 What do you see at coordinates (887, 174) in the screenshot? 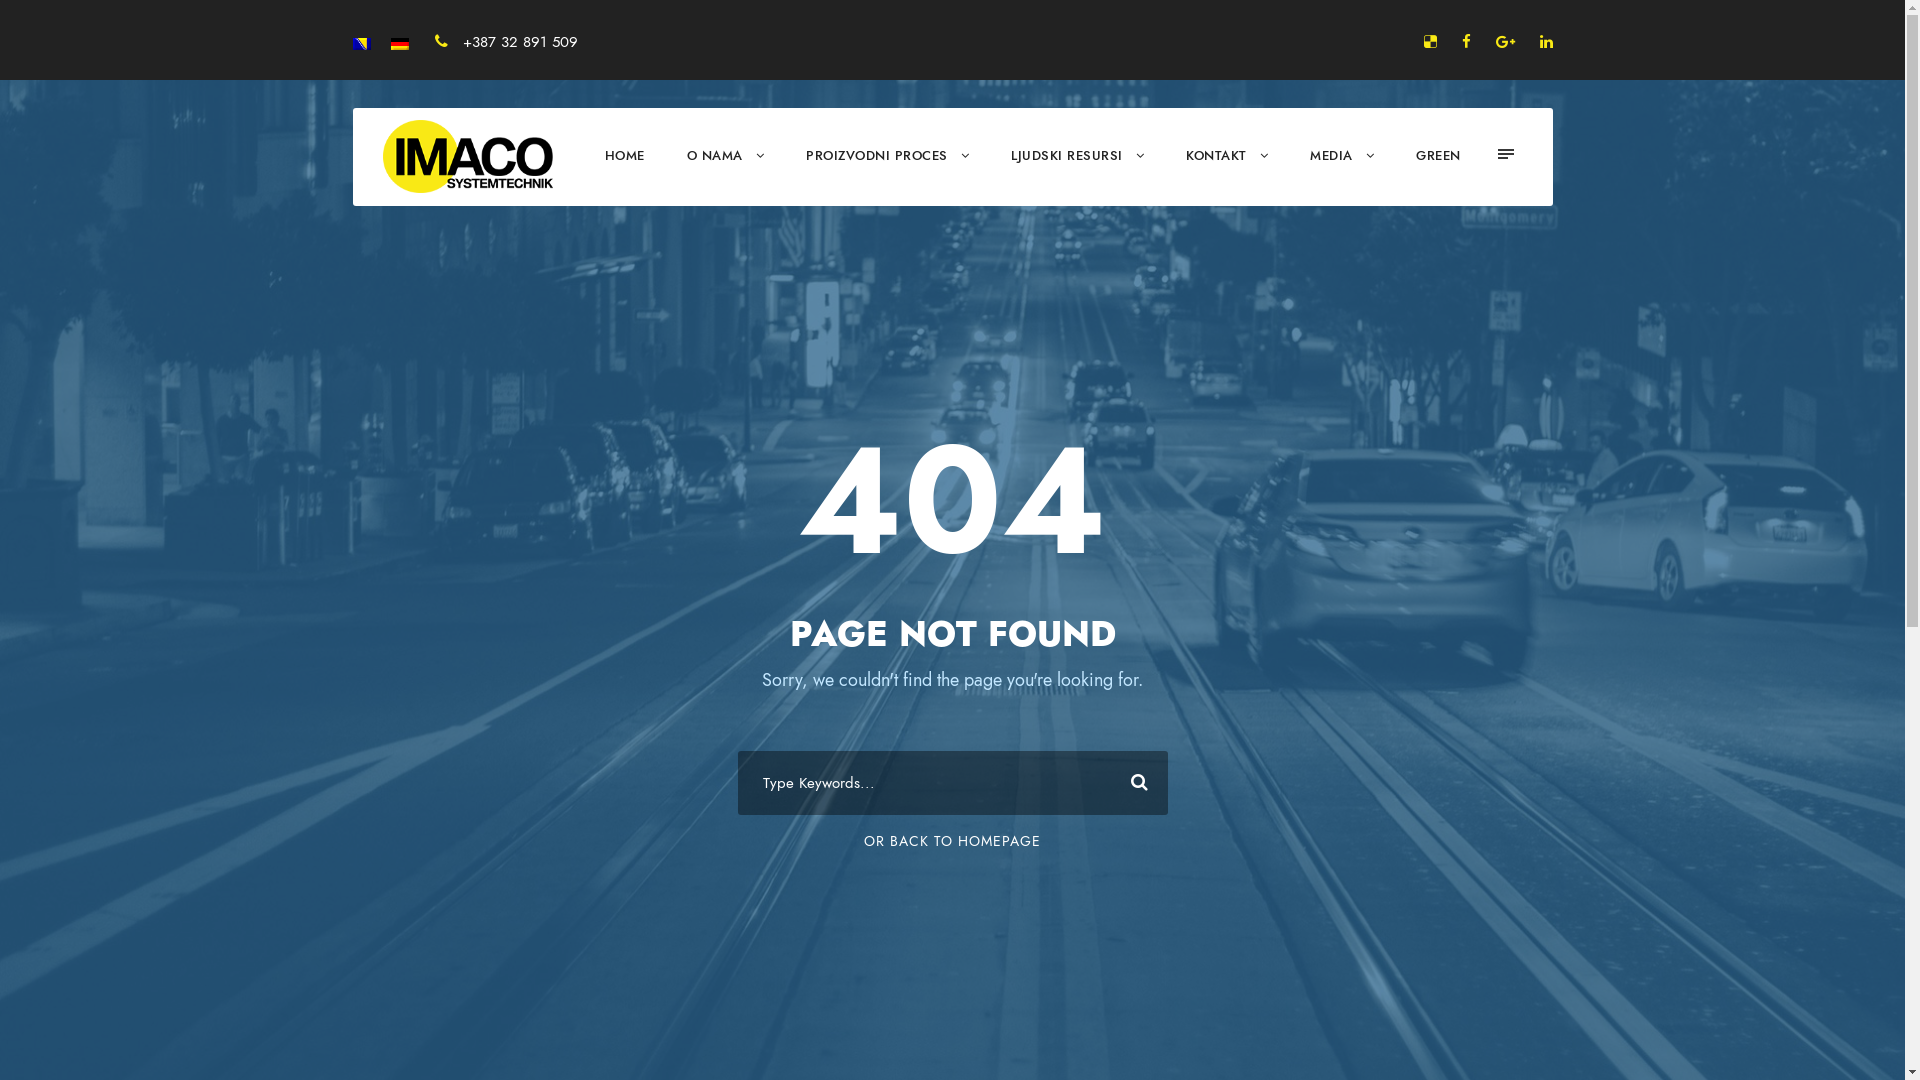
I see `PROIZVODNI PROCES` at bounding box center [887, 174].